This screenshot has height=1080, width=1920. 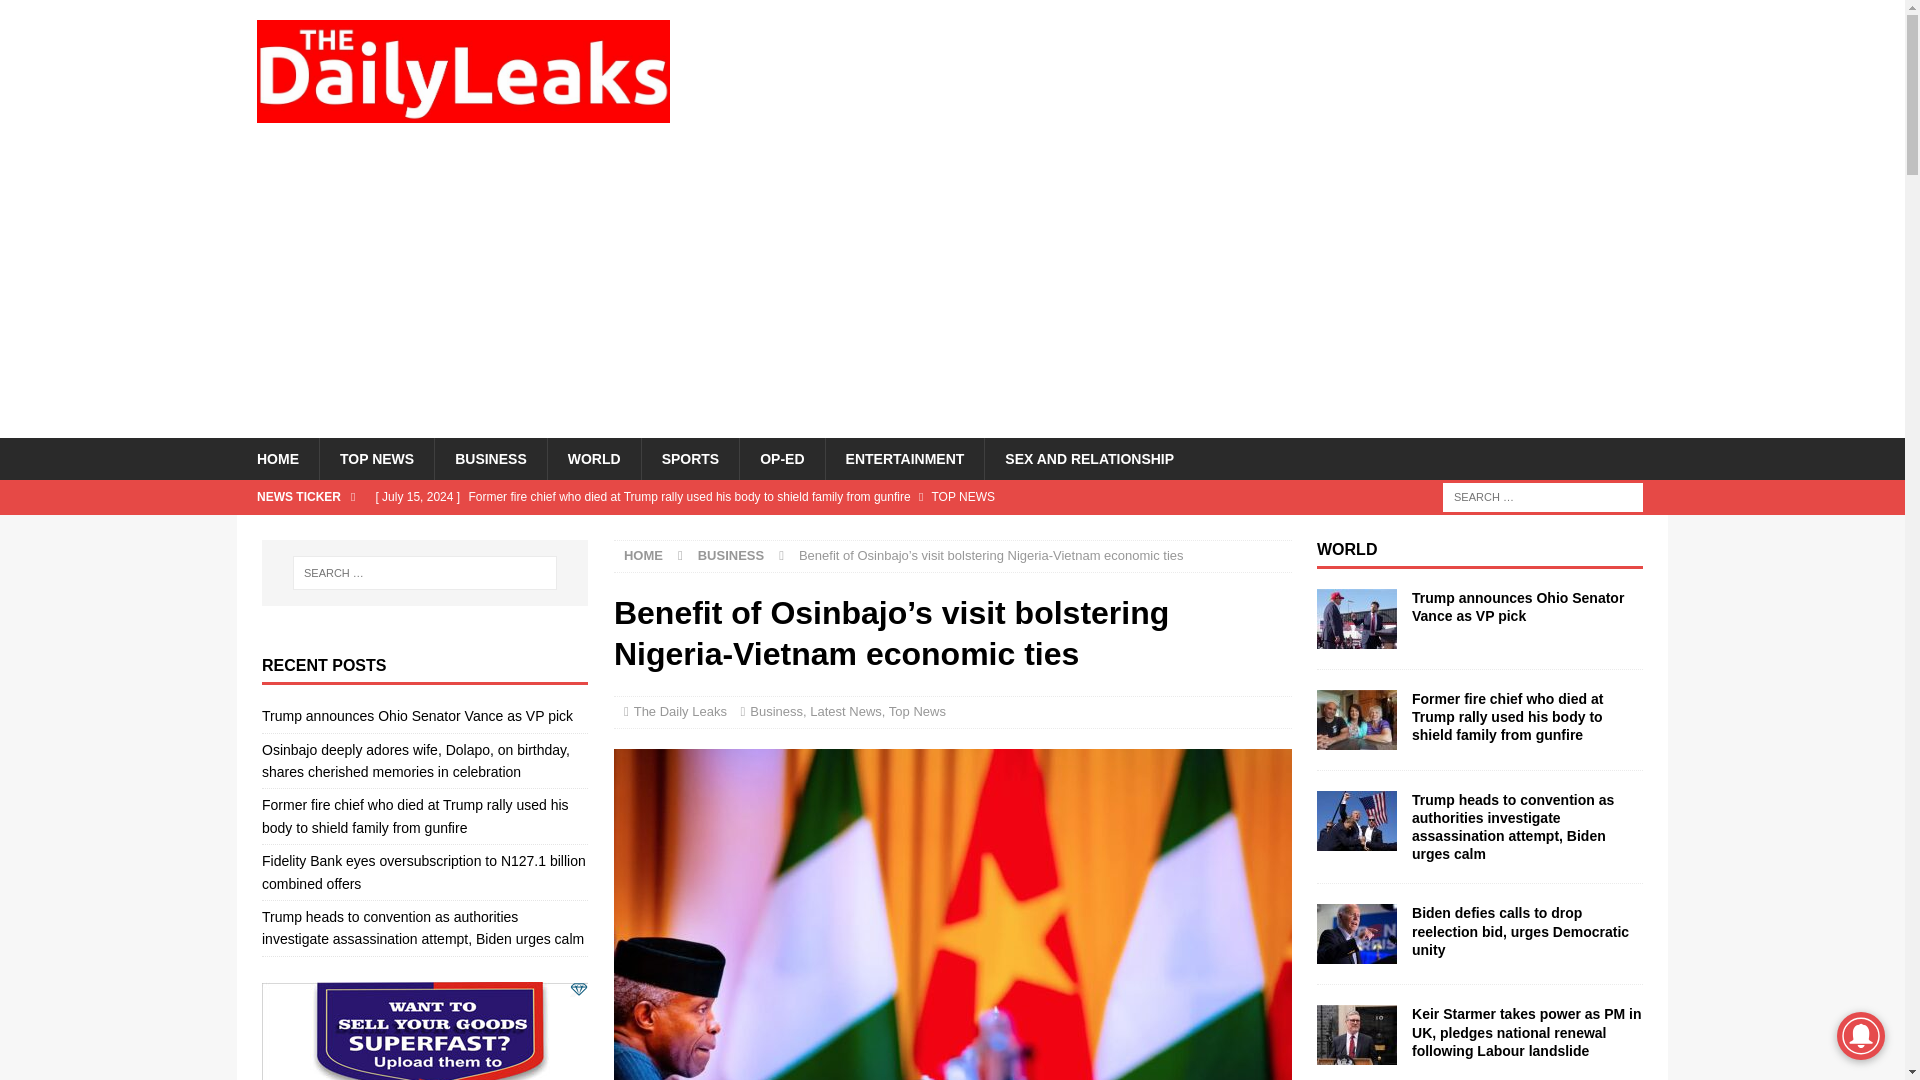 I want to click on Latest News, so click(x=846, y=712).